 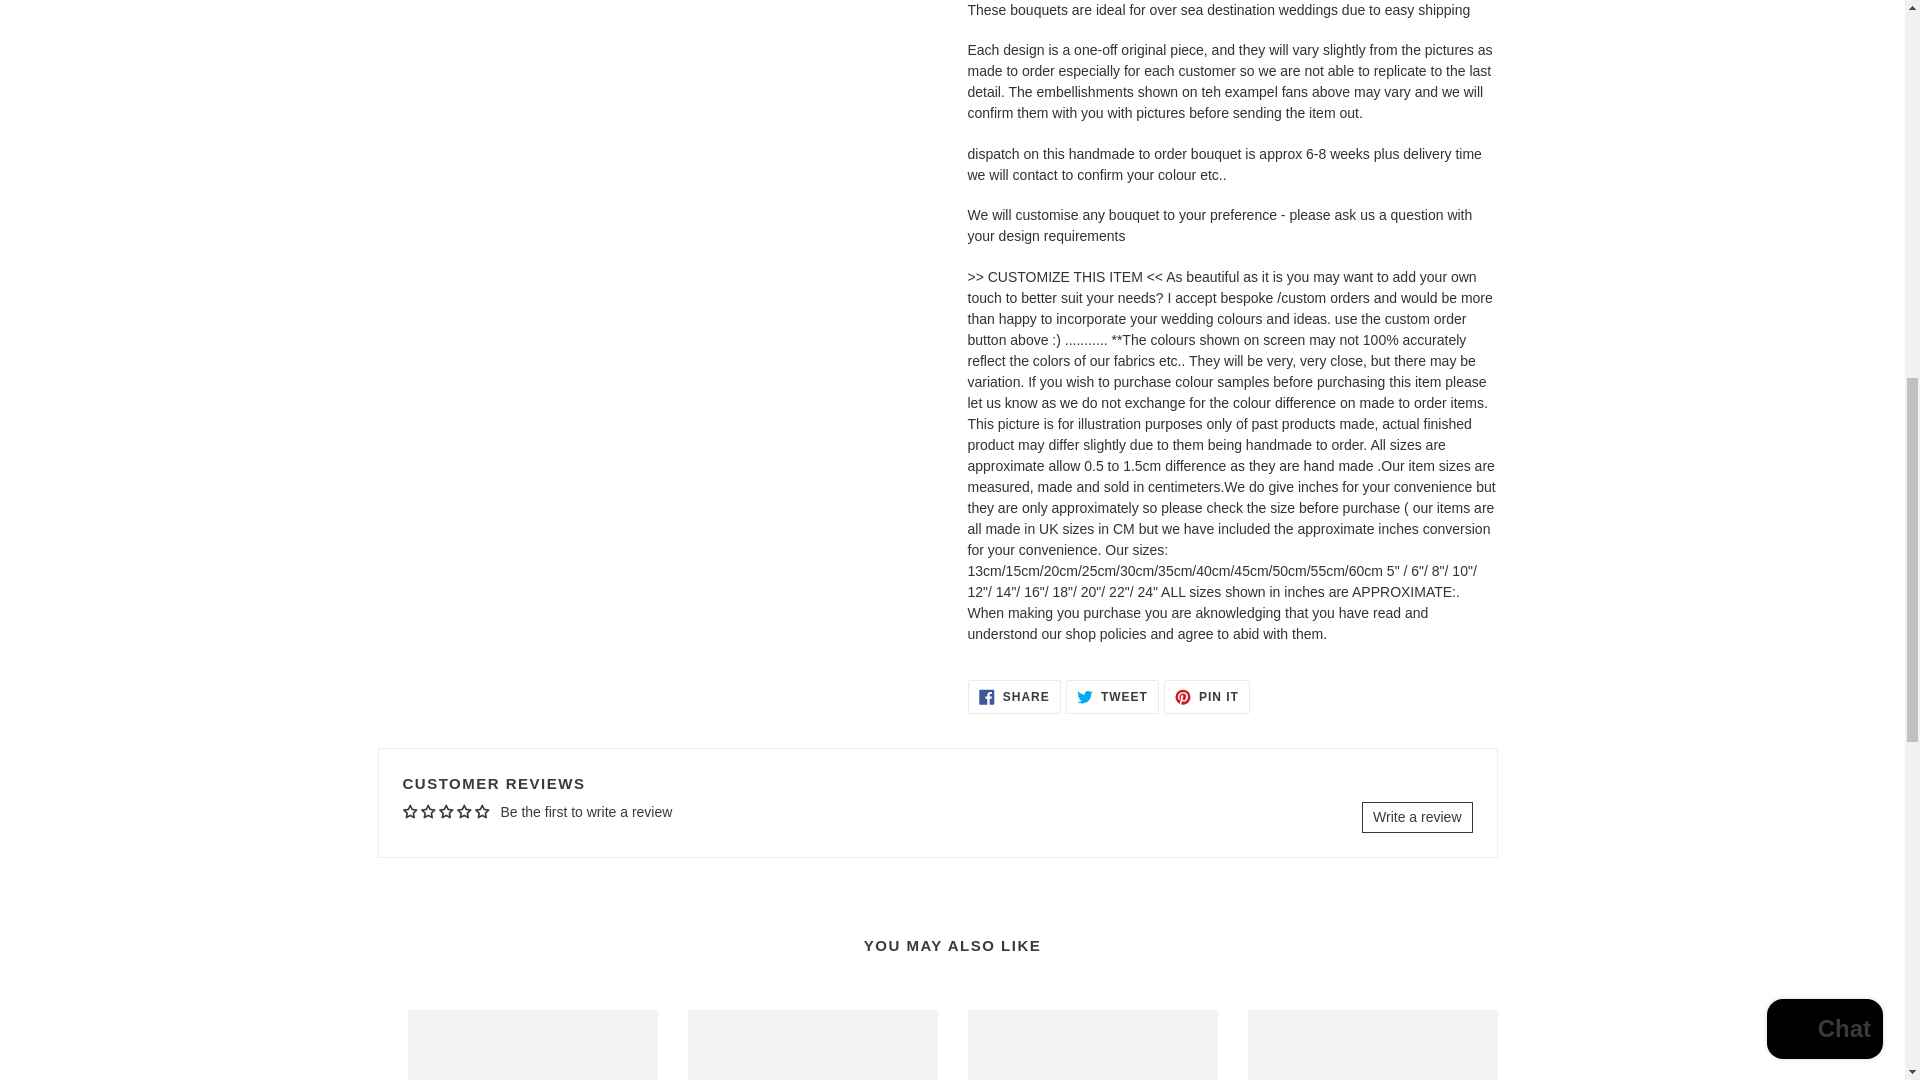 What do you see at coordinates (1206, 668) in the screenshot?
I see `About us` at bounding box center [1206, 668].